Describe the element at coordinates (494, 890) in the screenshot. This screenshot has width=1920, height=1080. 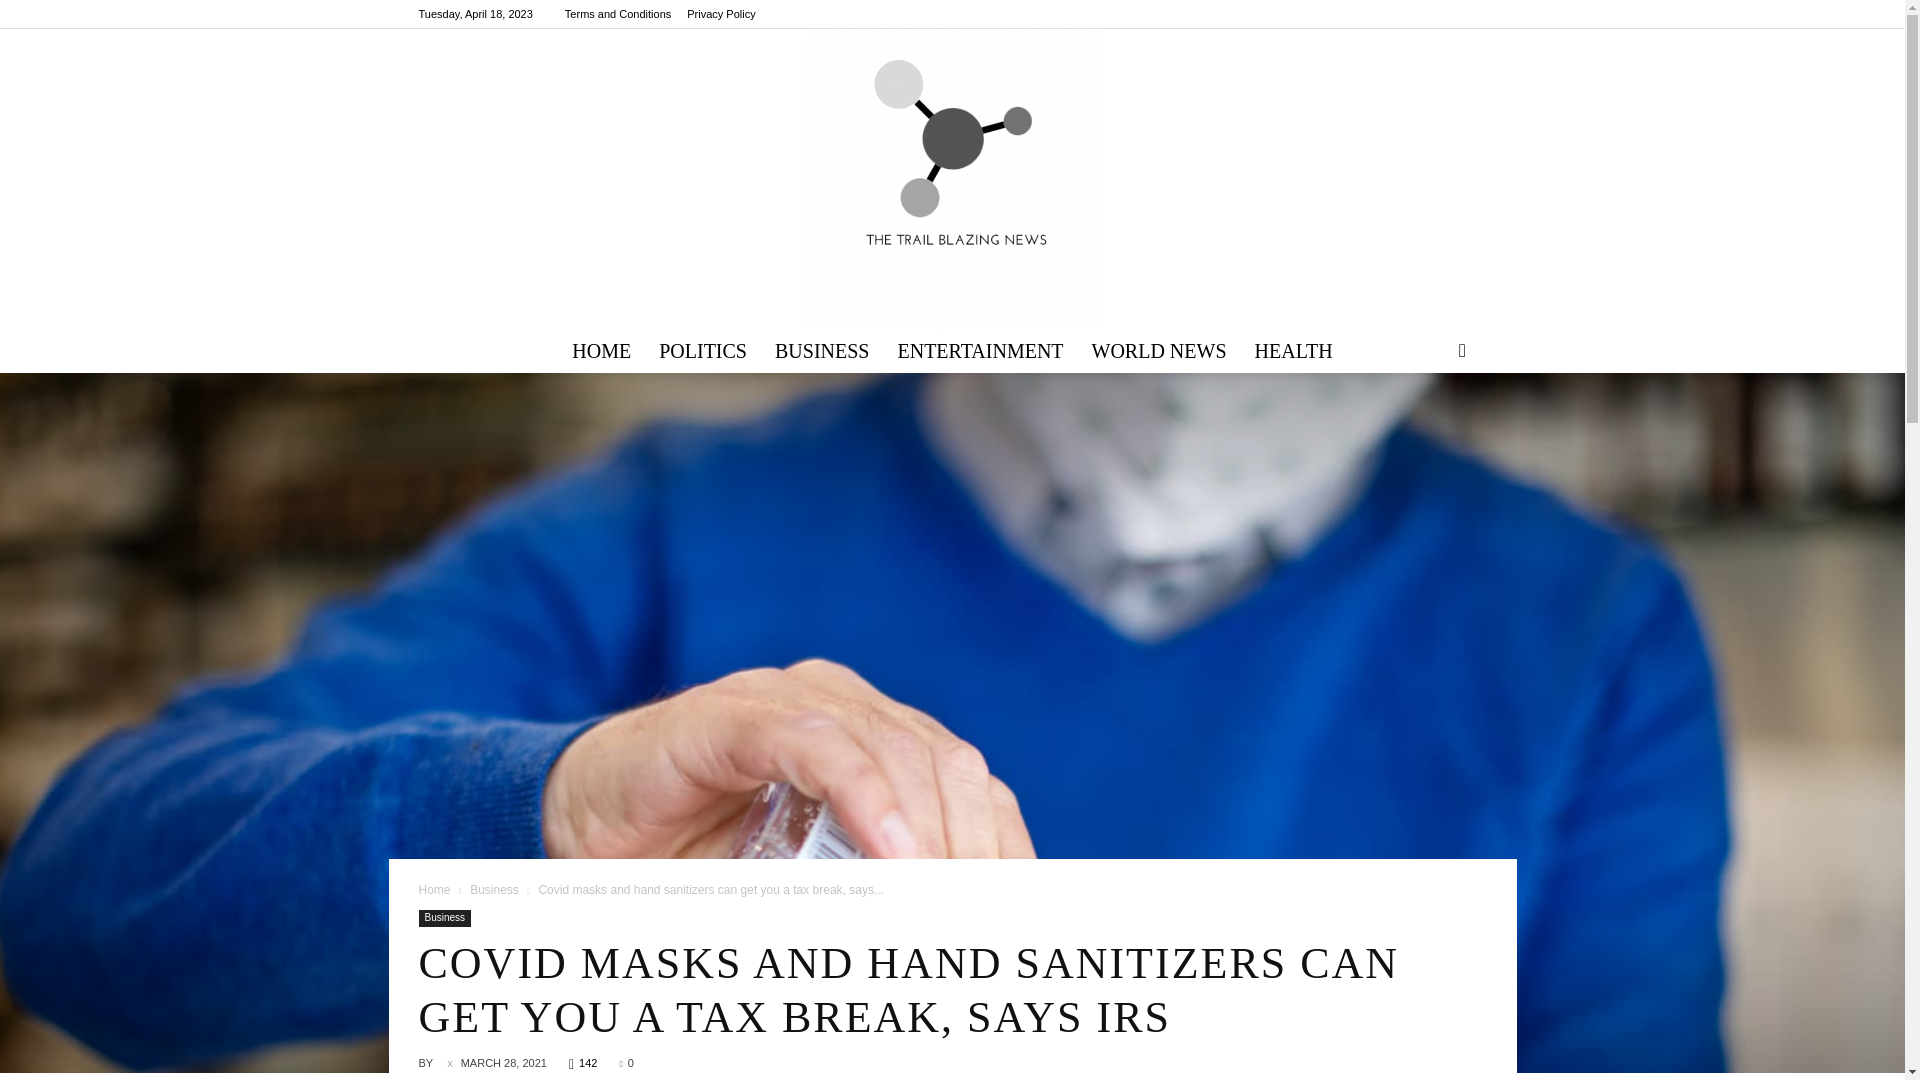
I see `View all posts in Business` at that location.